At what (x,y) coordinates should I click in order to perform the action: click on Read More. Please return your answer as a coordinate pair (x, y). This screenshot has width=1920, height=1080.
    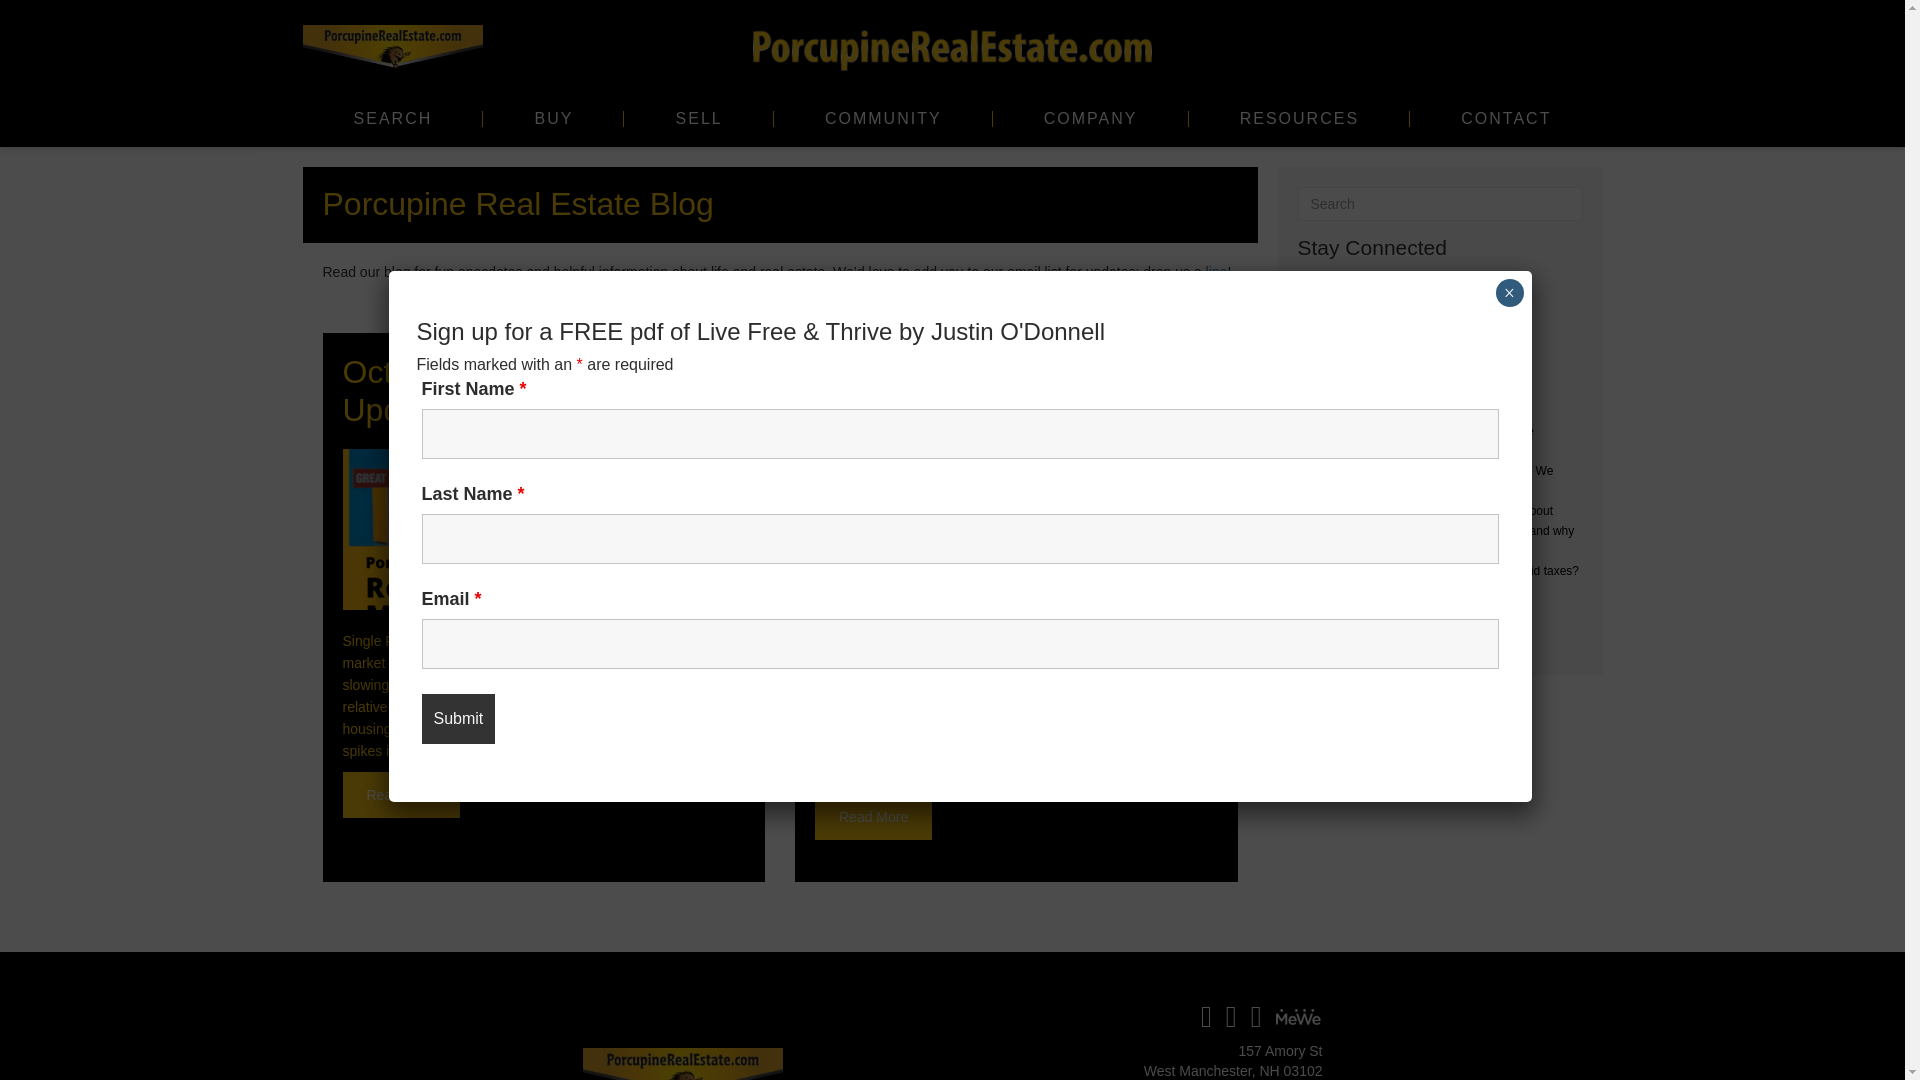
    Looking at the image, I should click on (872, 816).